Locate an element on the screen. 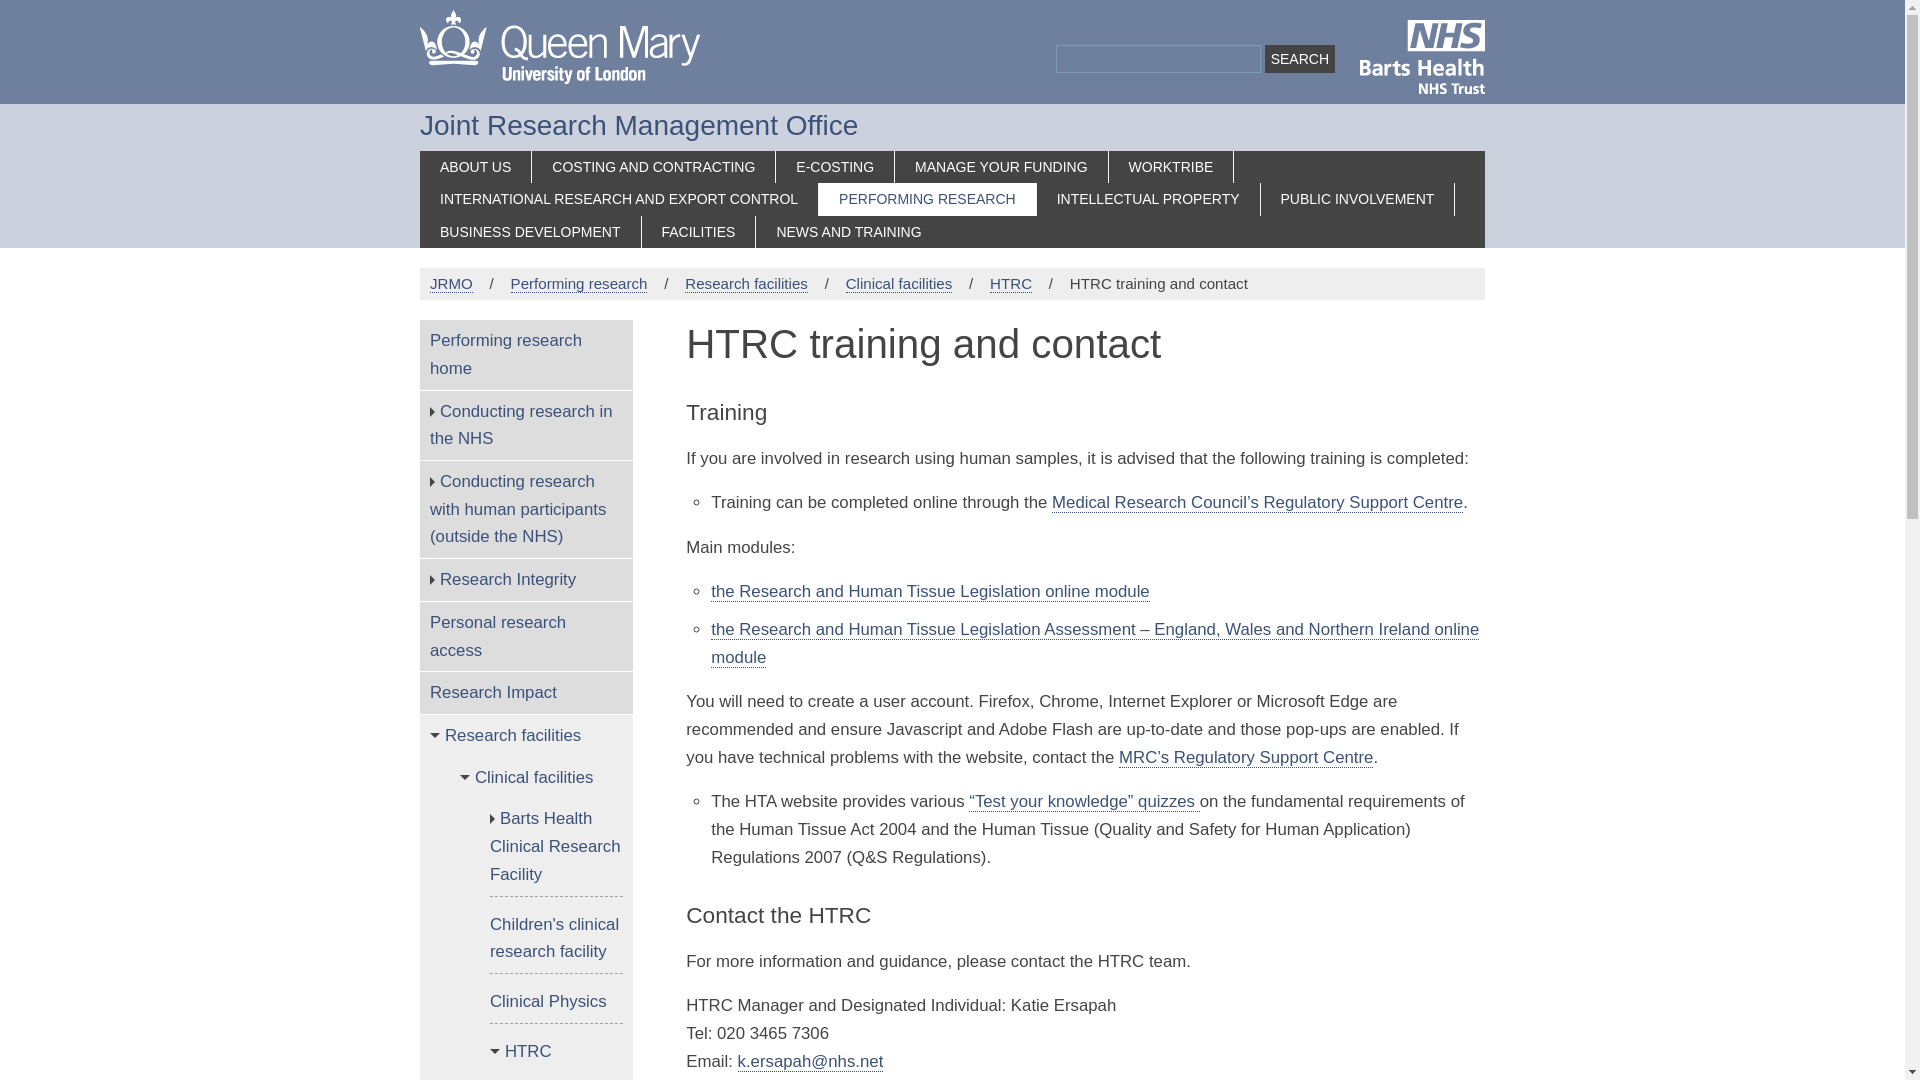 The image size is (1920, 1080). NEWS AND TRAINING is located at coordinates (848, 232).